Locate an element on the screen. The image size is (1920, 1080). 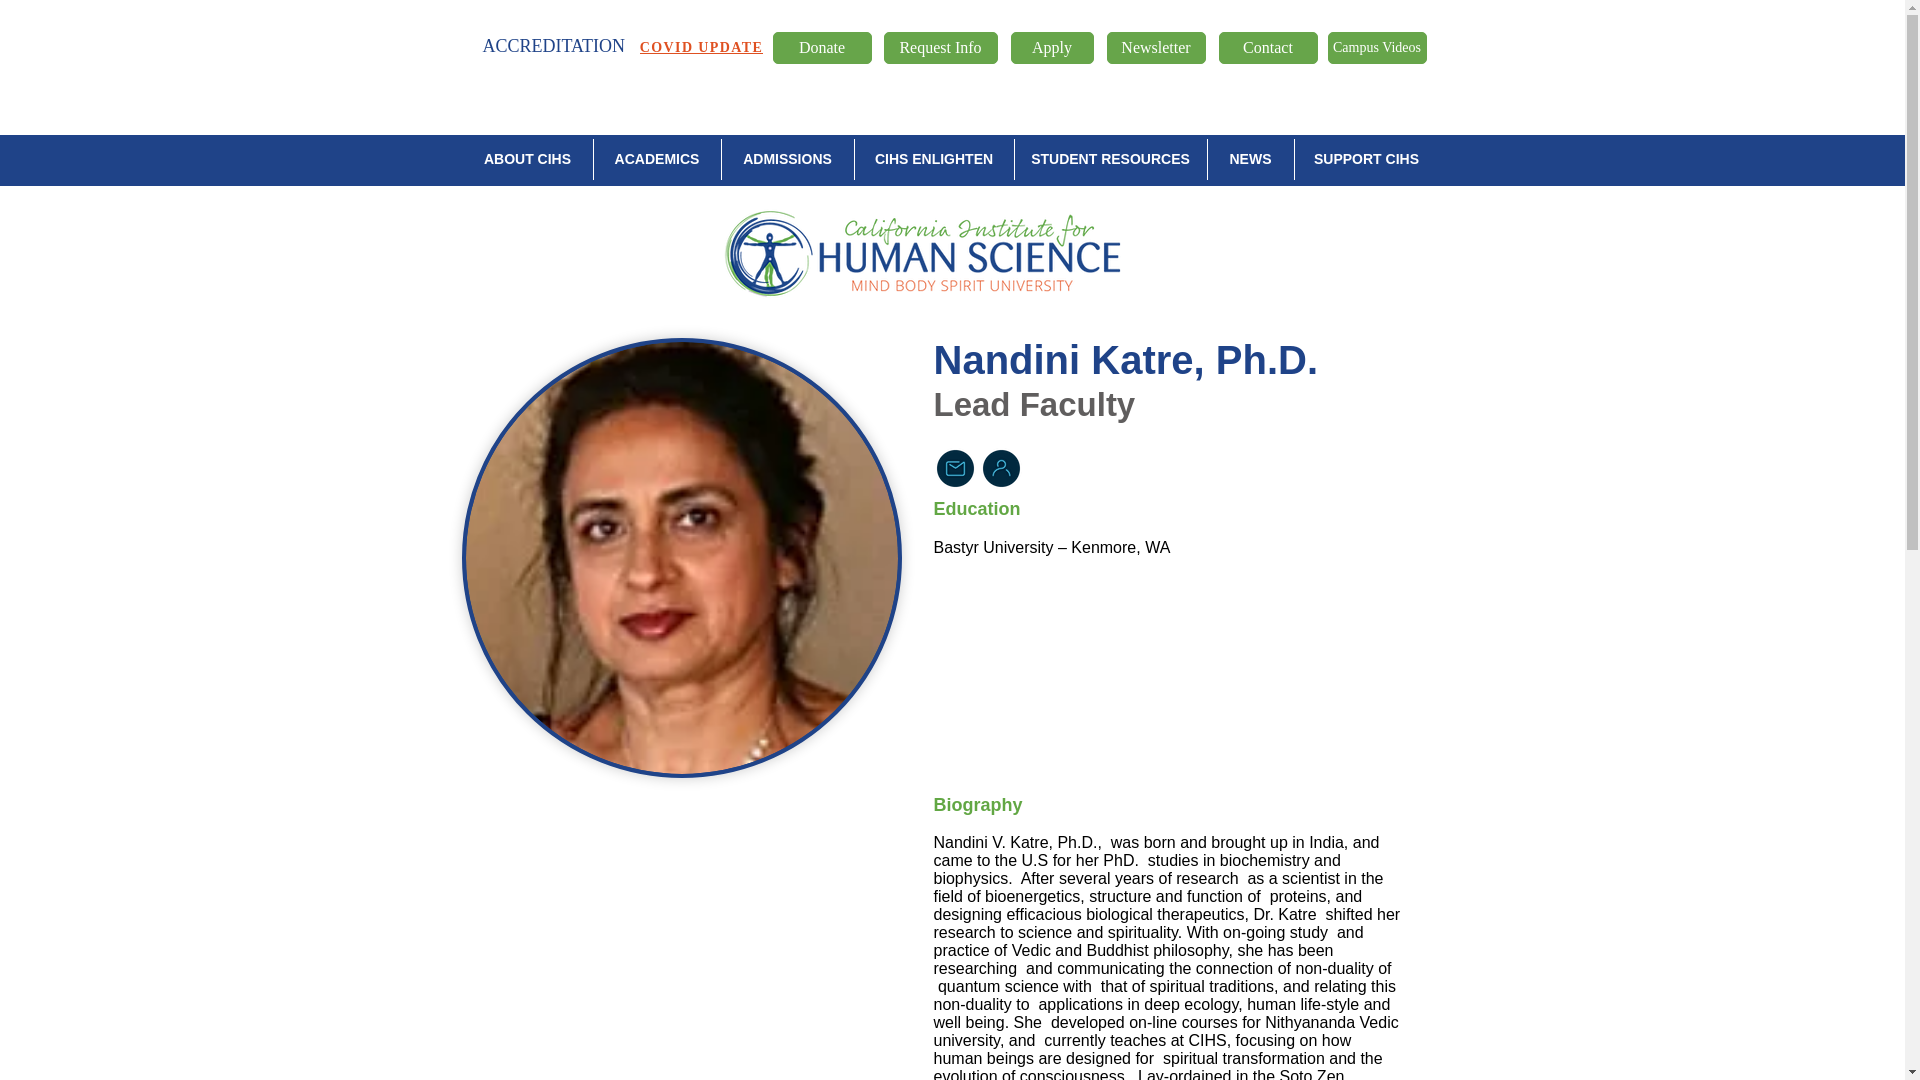
Request Info is located at coordinates (940, 48).